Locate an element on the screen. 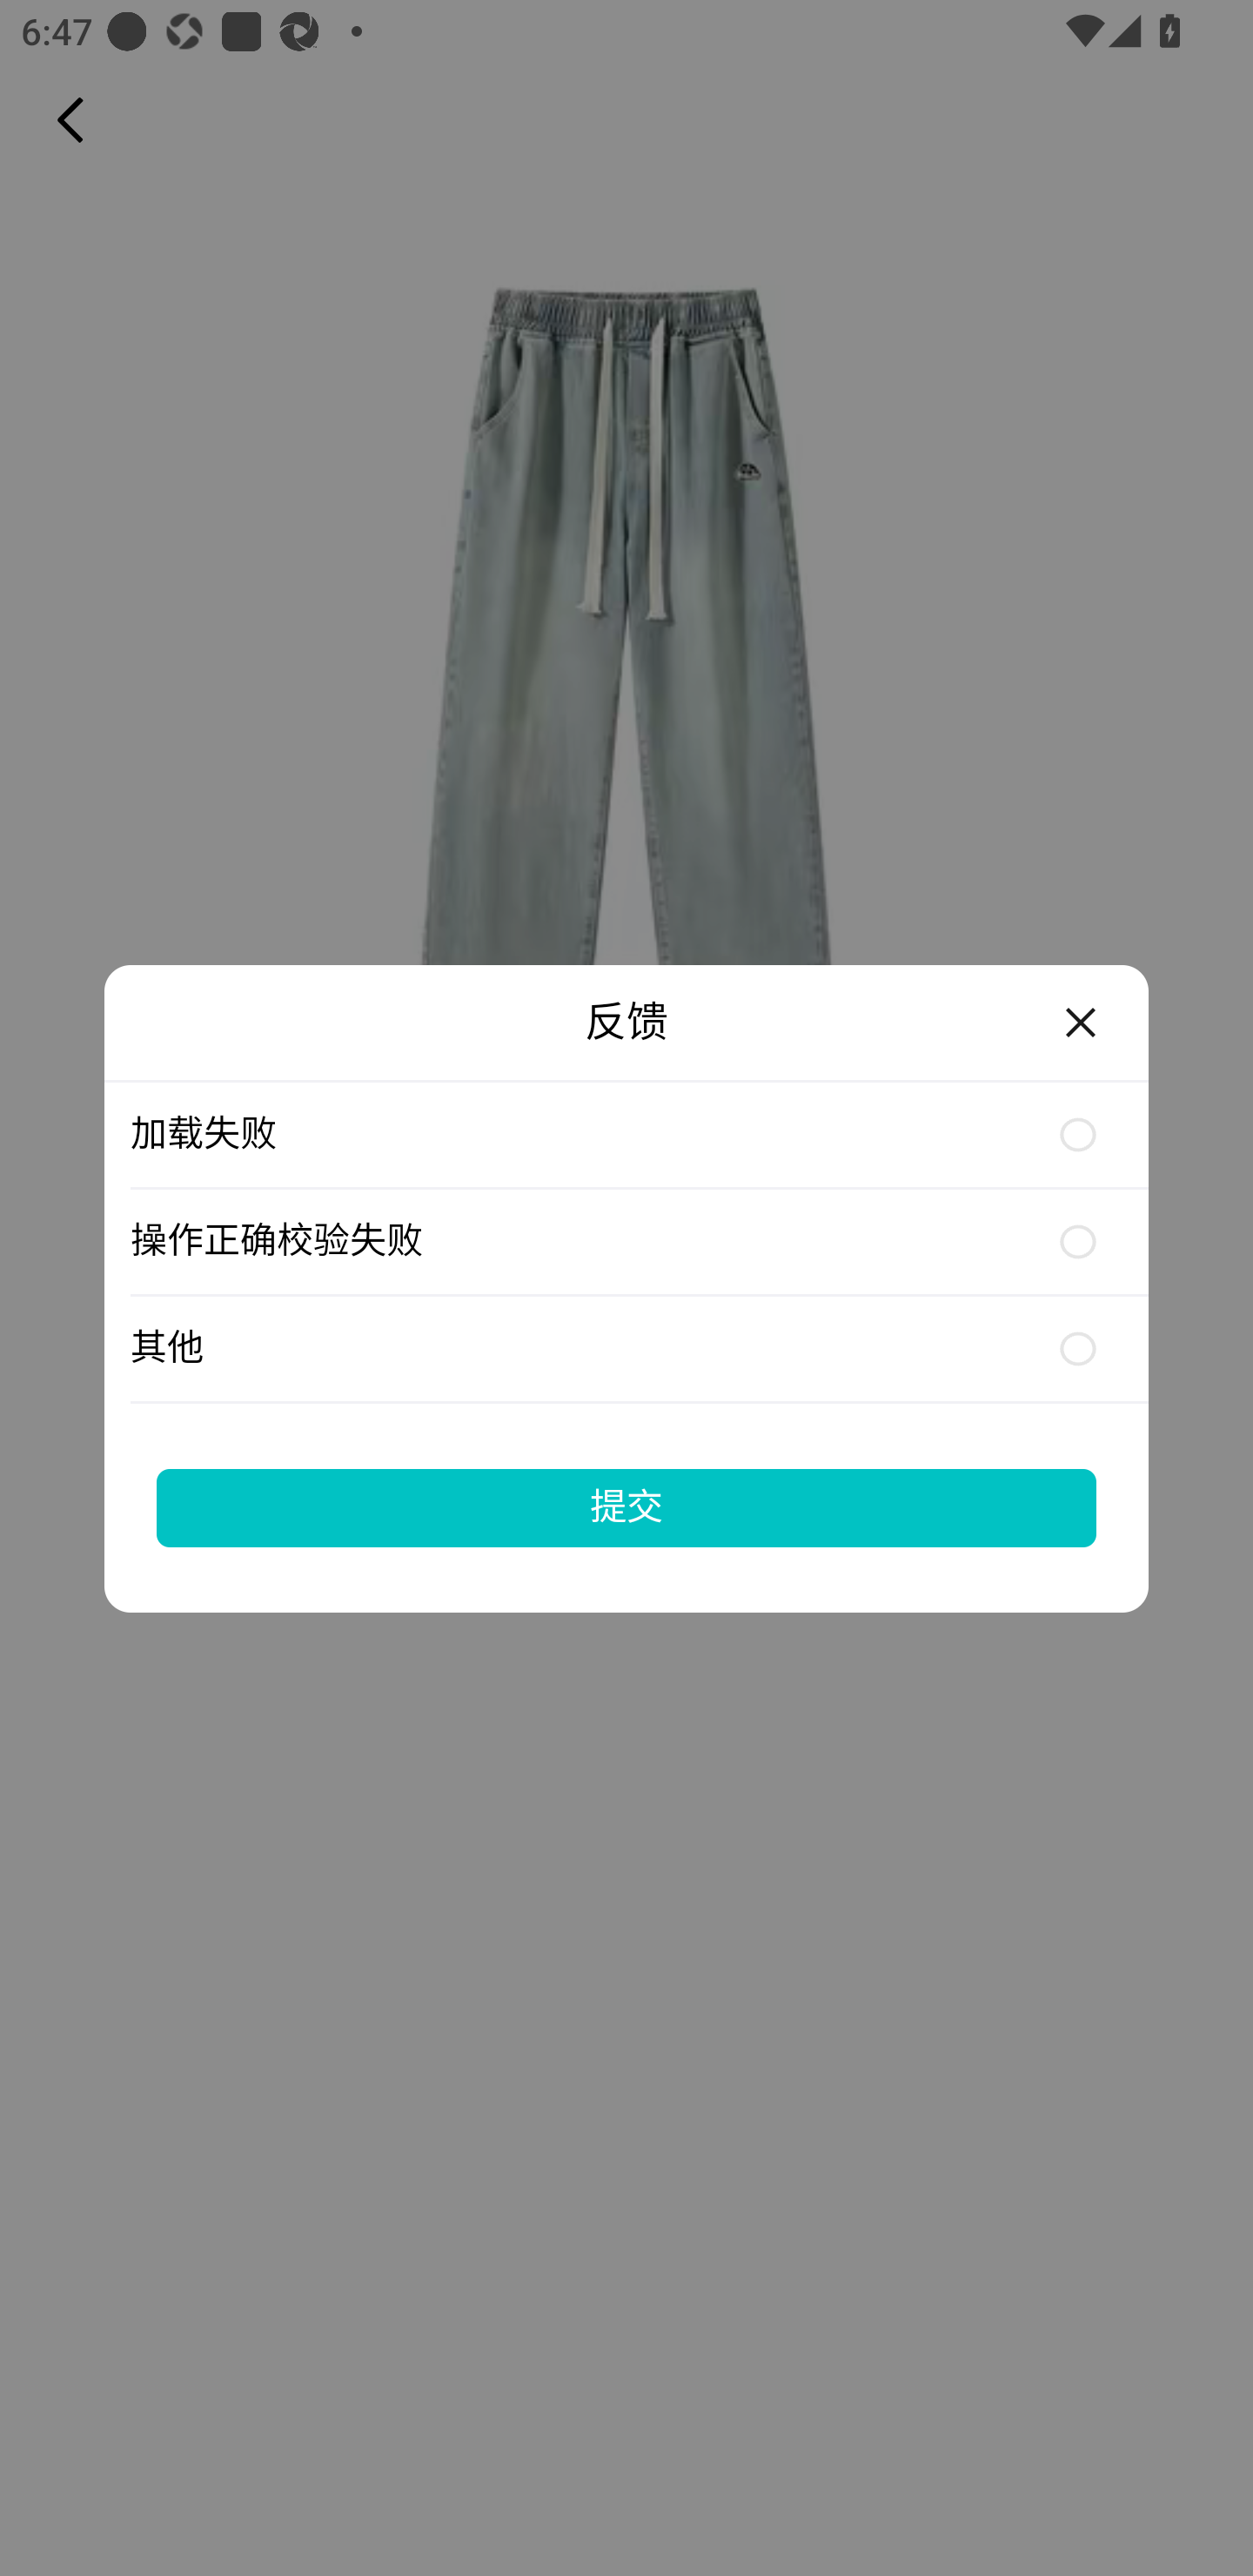 The height and width of the screenshot is (2576, 1253). 提交 is located at coordinates (626, 1507).